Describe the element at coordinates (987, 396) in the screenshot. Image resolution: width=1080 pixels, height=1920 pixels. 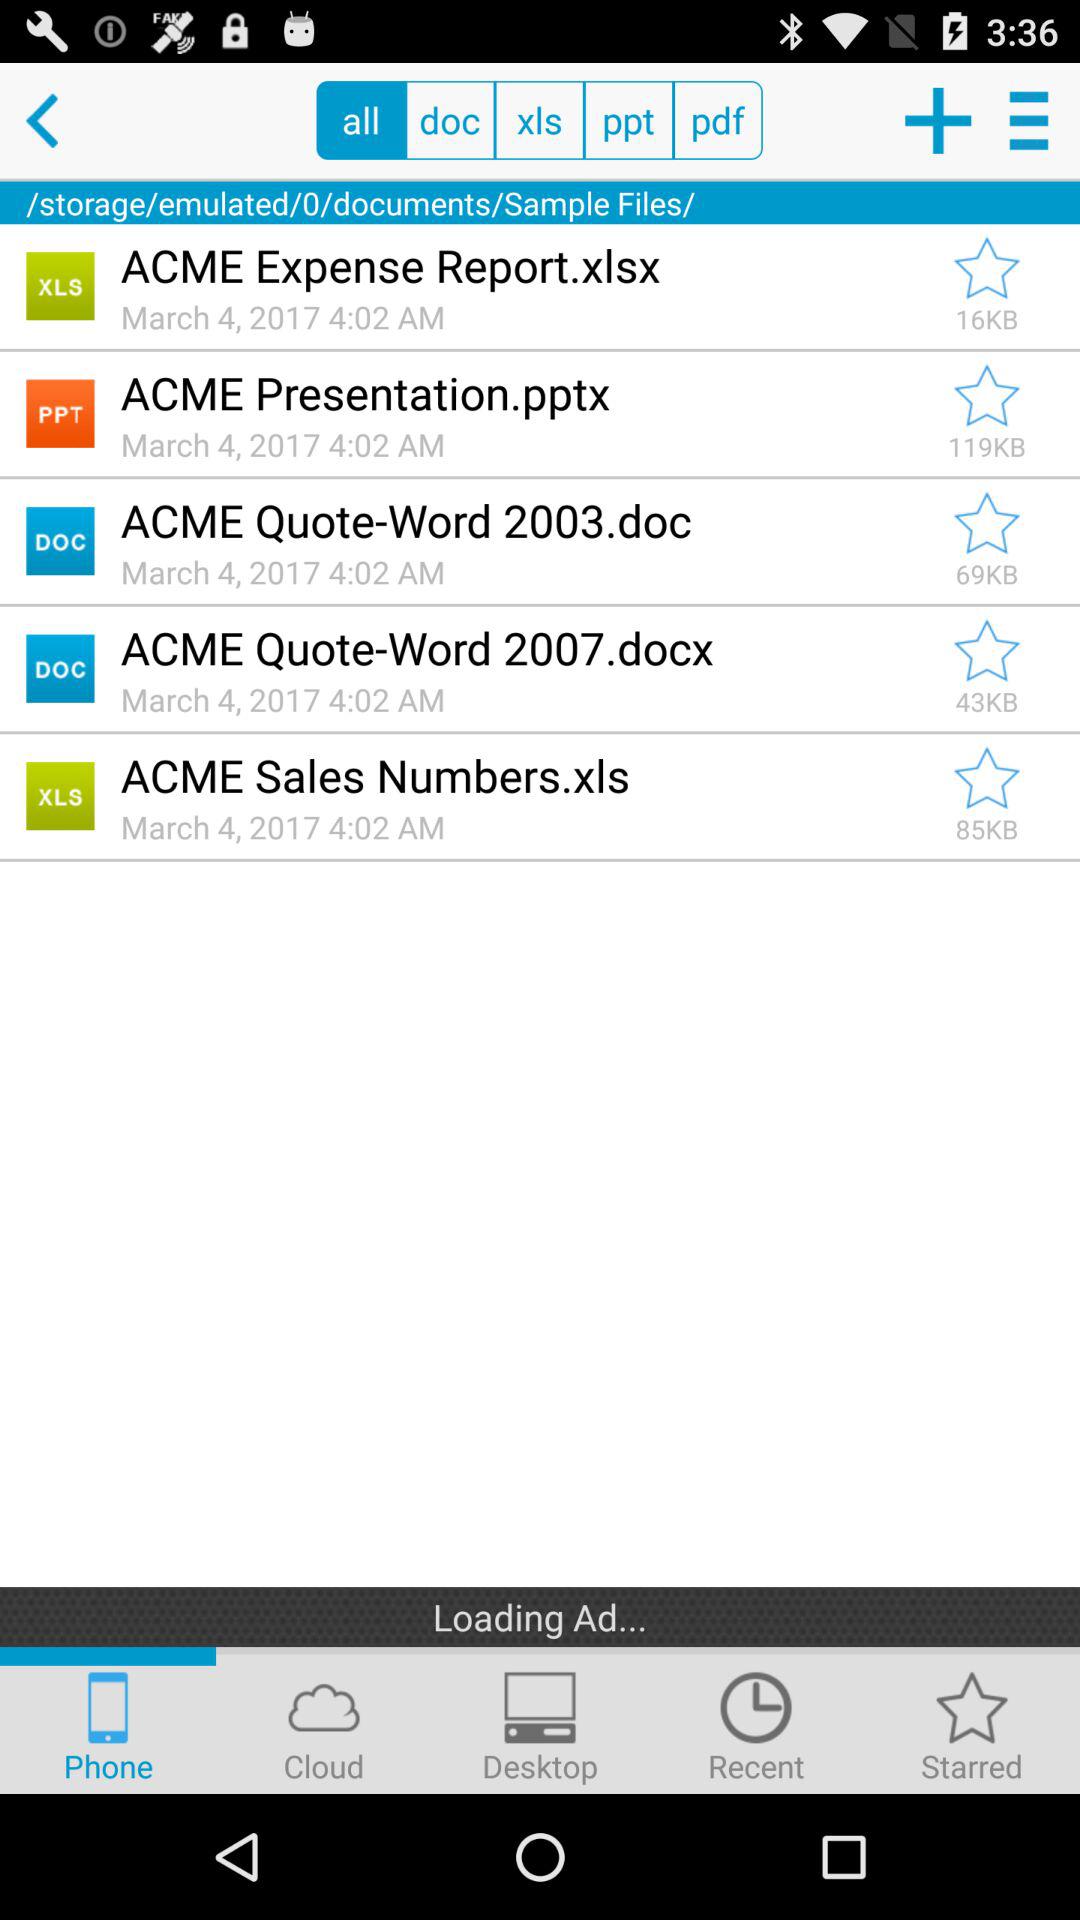
I see `mark as important` at that location.